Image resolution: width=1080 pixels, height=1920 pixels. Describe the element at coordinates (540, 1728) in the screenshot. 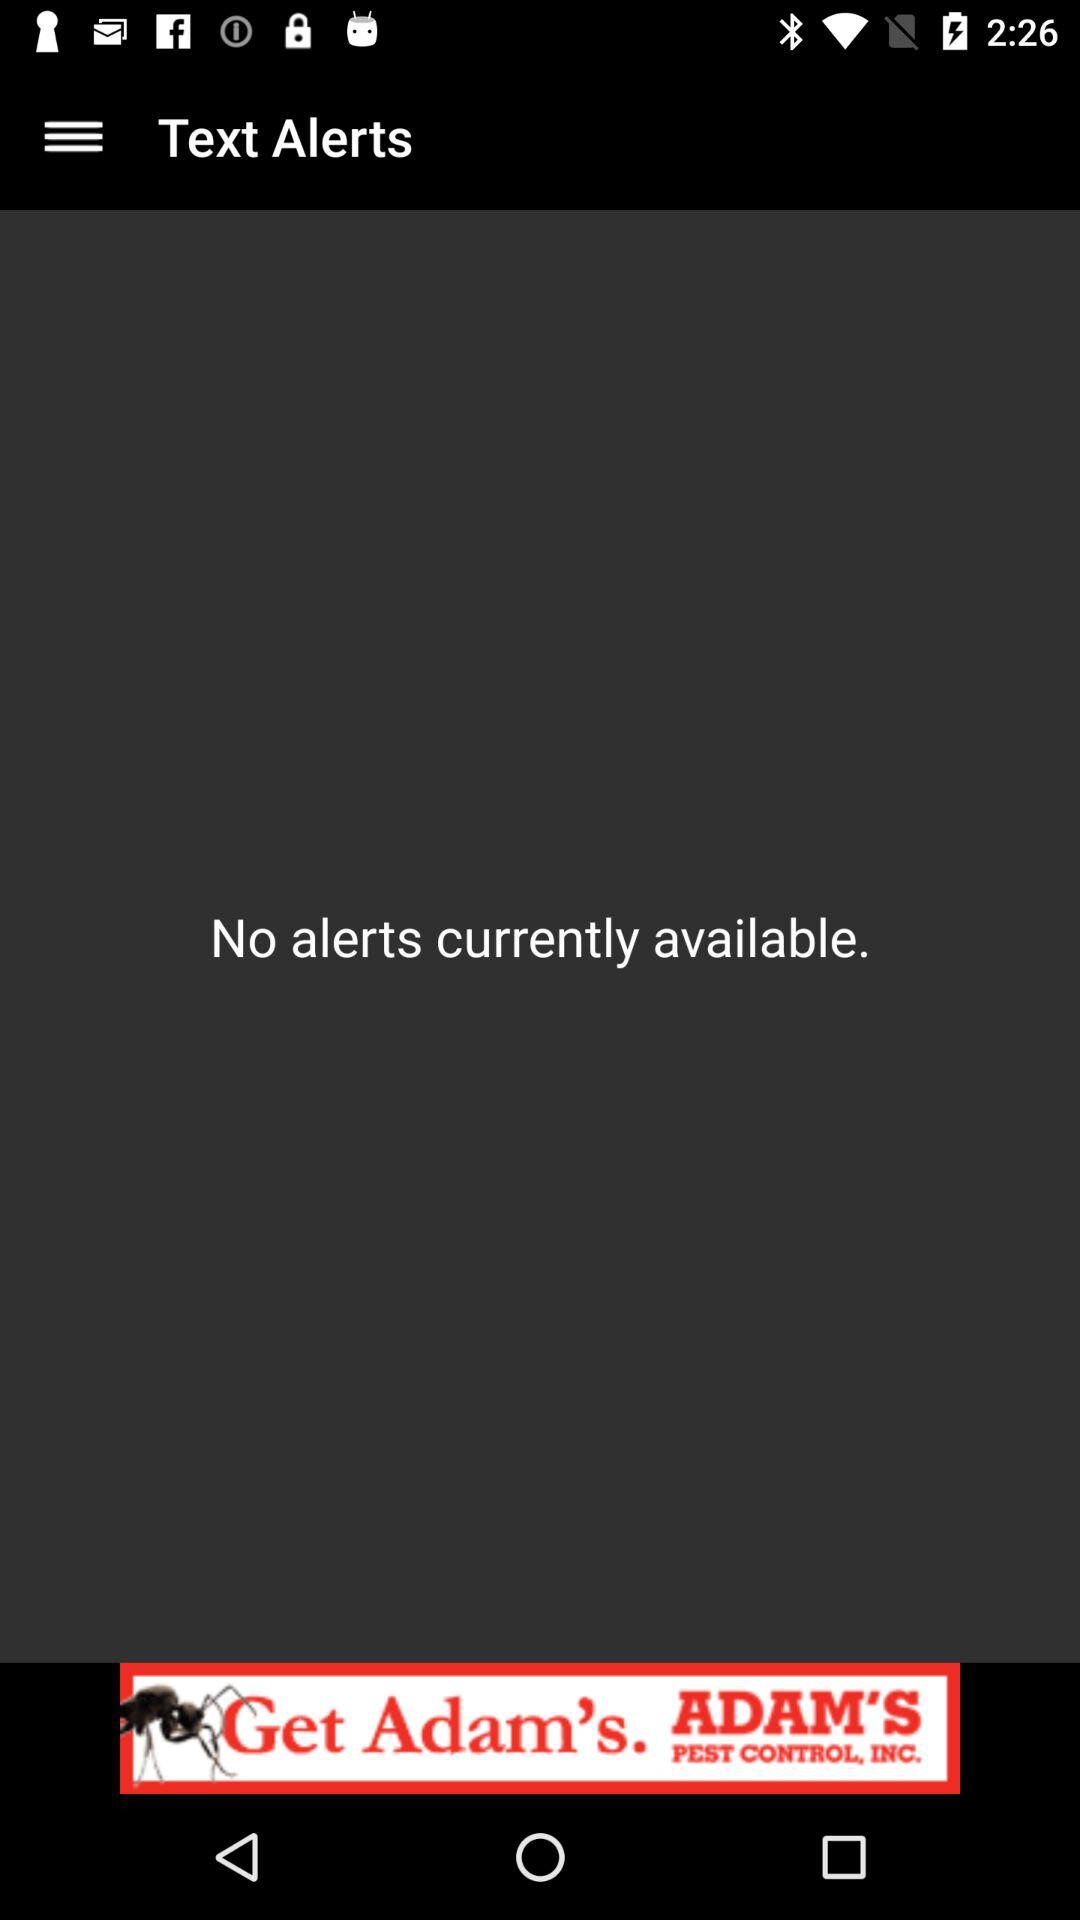

I see `go to website` at that location.